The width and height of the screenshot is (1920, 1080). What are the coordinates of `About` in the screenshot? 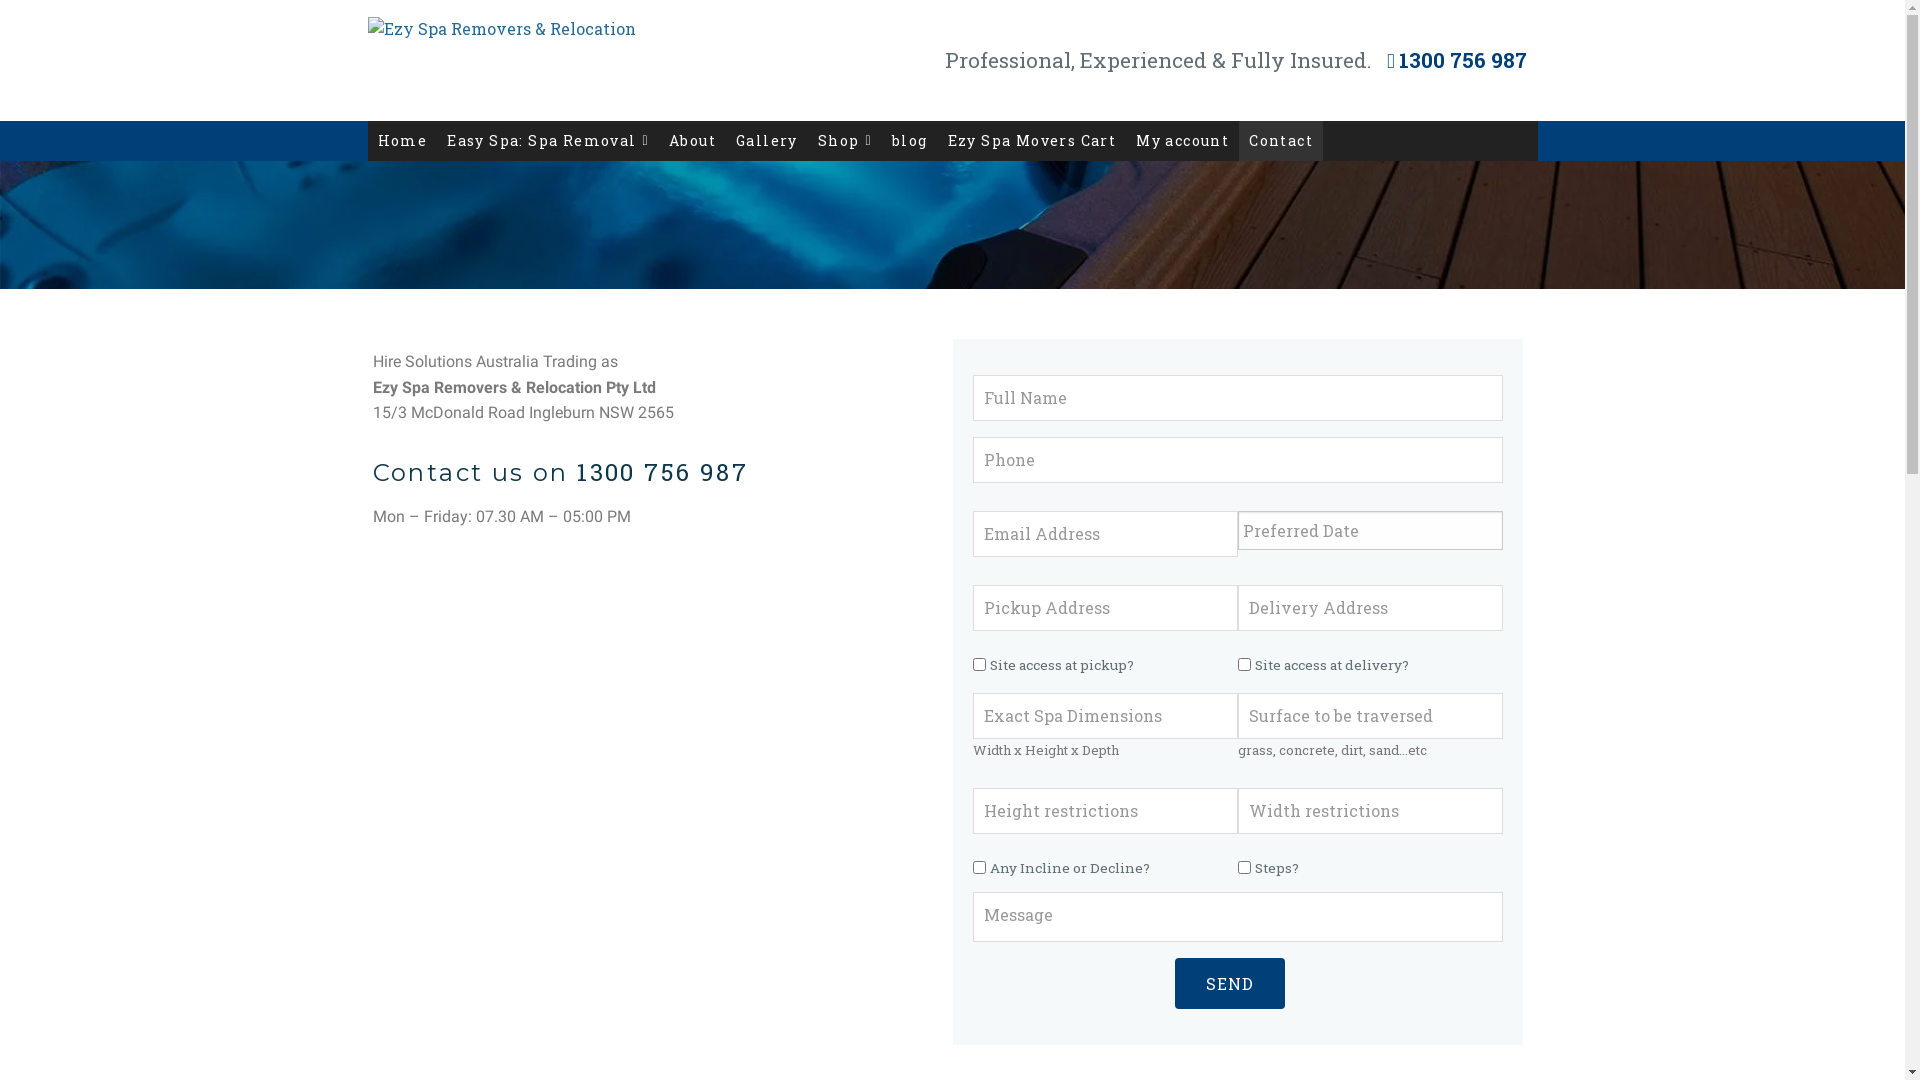 It's located at (692, 141).